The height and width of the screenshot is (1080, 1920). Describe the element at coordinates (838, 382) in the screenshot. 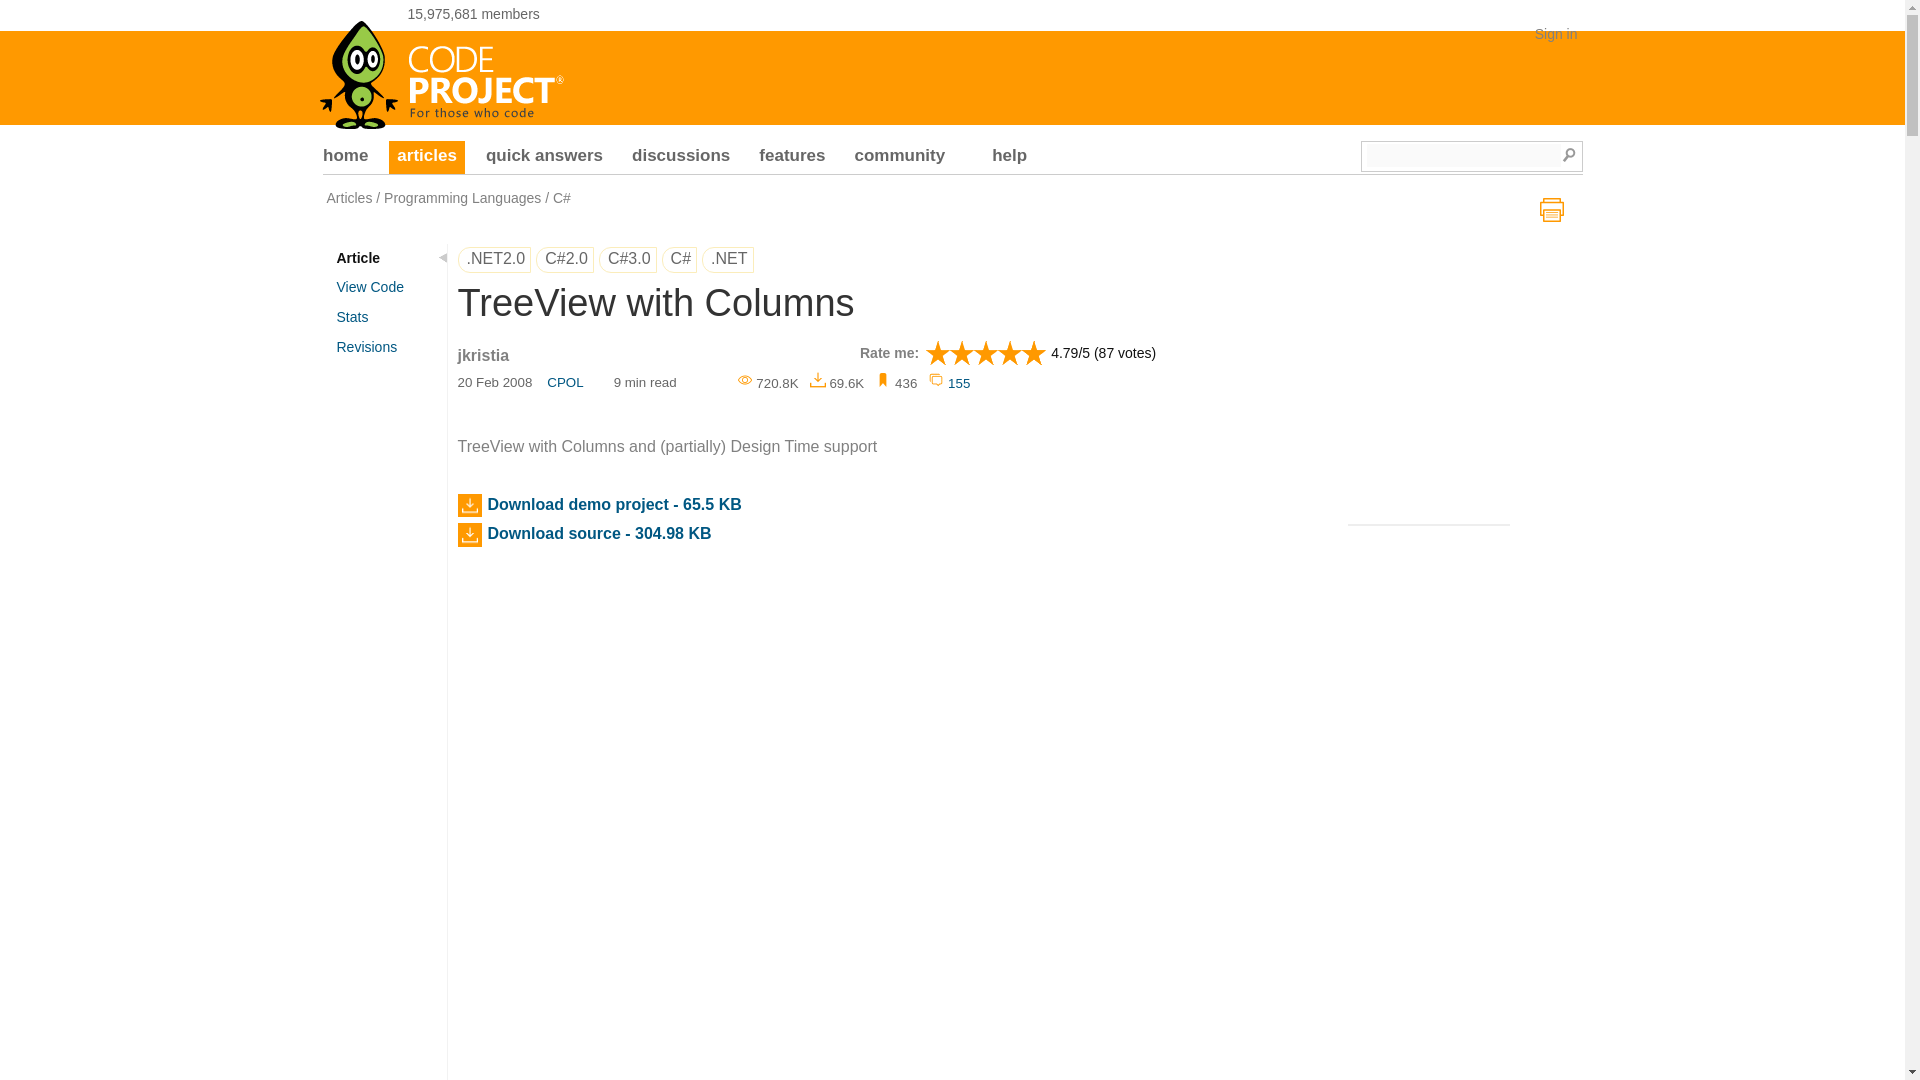

I see `Downloads` at that location.